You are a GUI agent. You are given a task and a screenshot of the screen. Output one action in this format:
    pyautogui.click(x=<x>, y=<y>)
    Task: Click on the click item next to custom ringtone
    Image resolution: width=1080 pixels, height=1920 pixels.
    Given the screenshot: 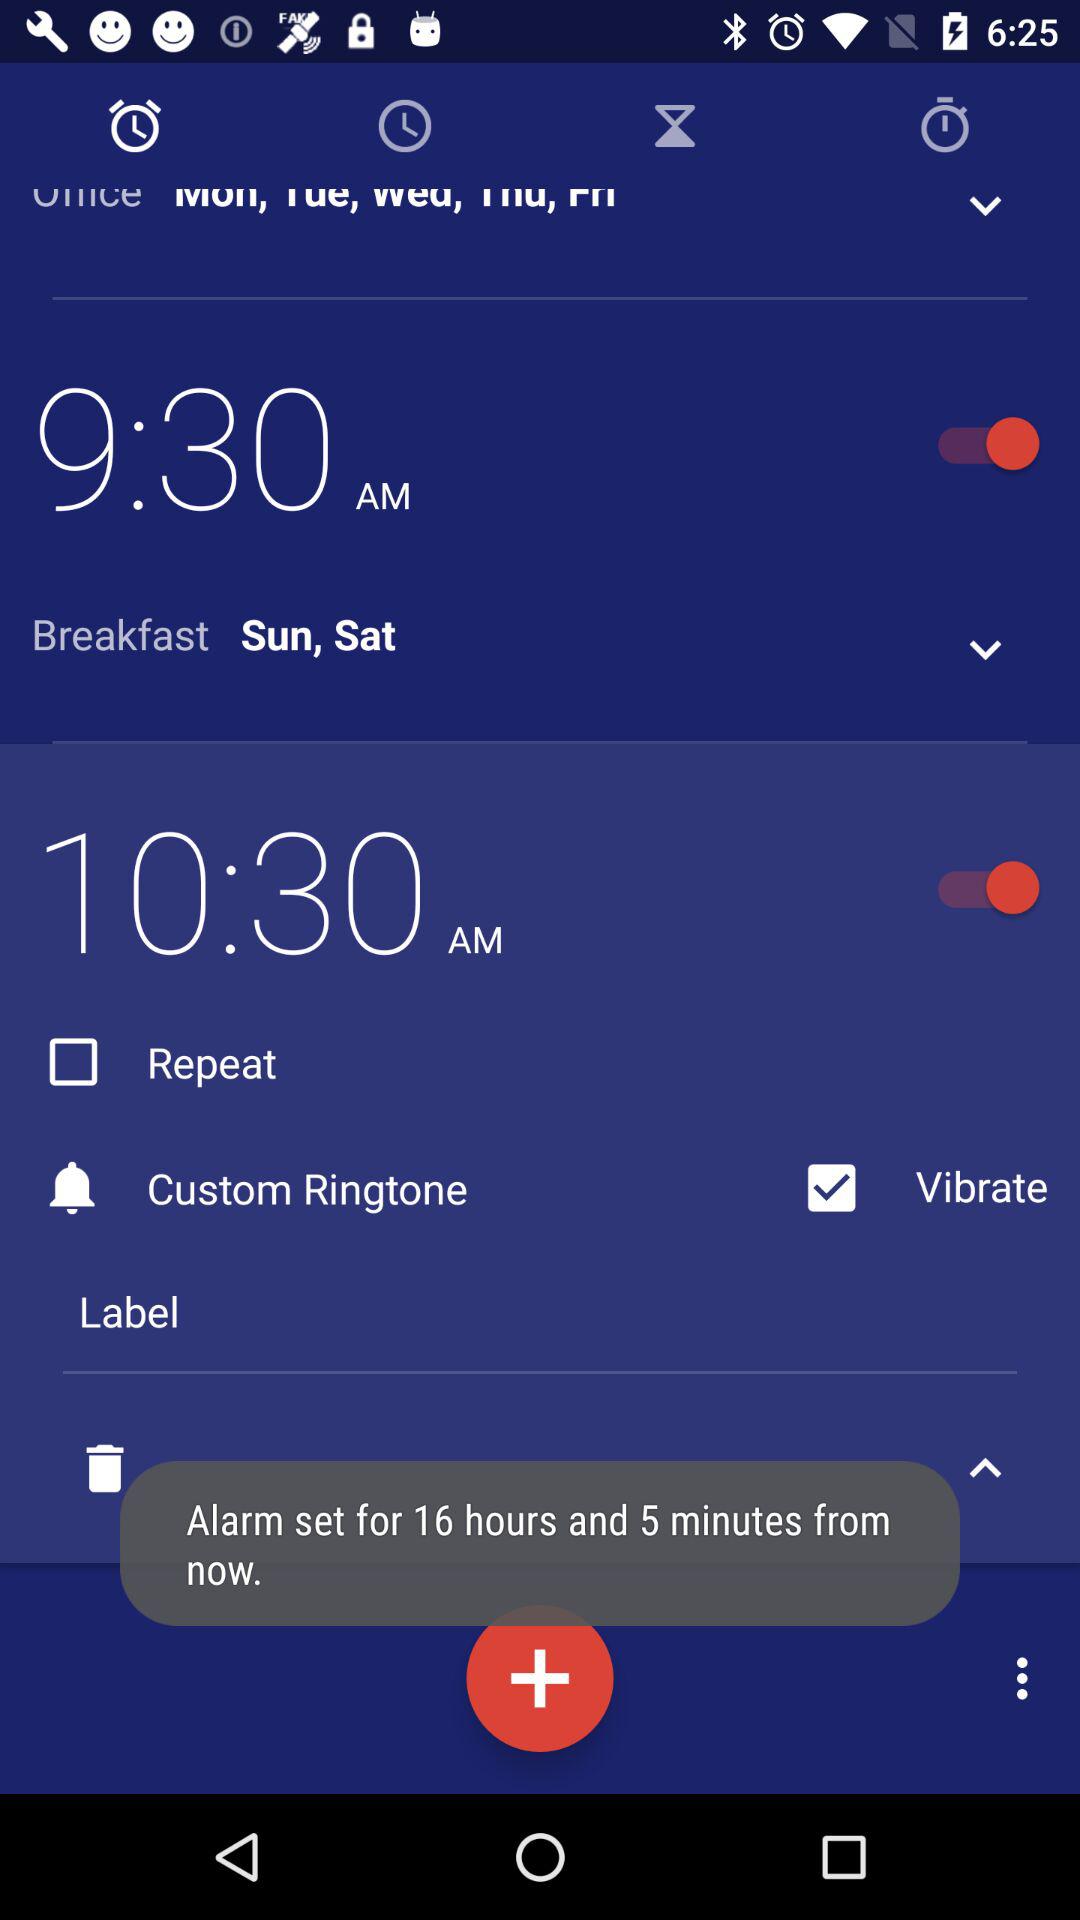 What is the action you would take?
    pyautogui.click(x=918, y=1188)
    